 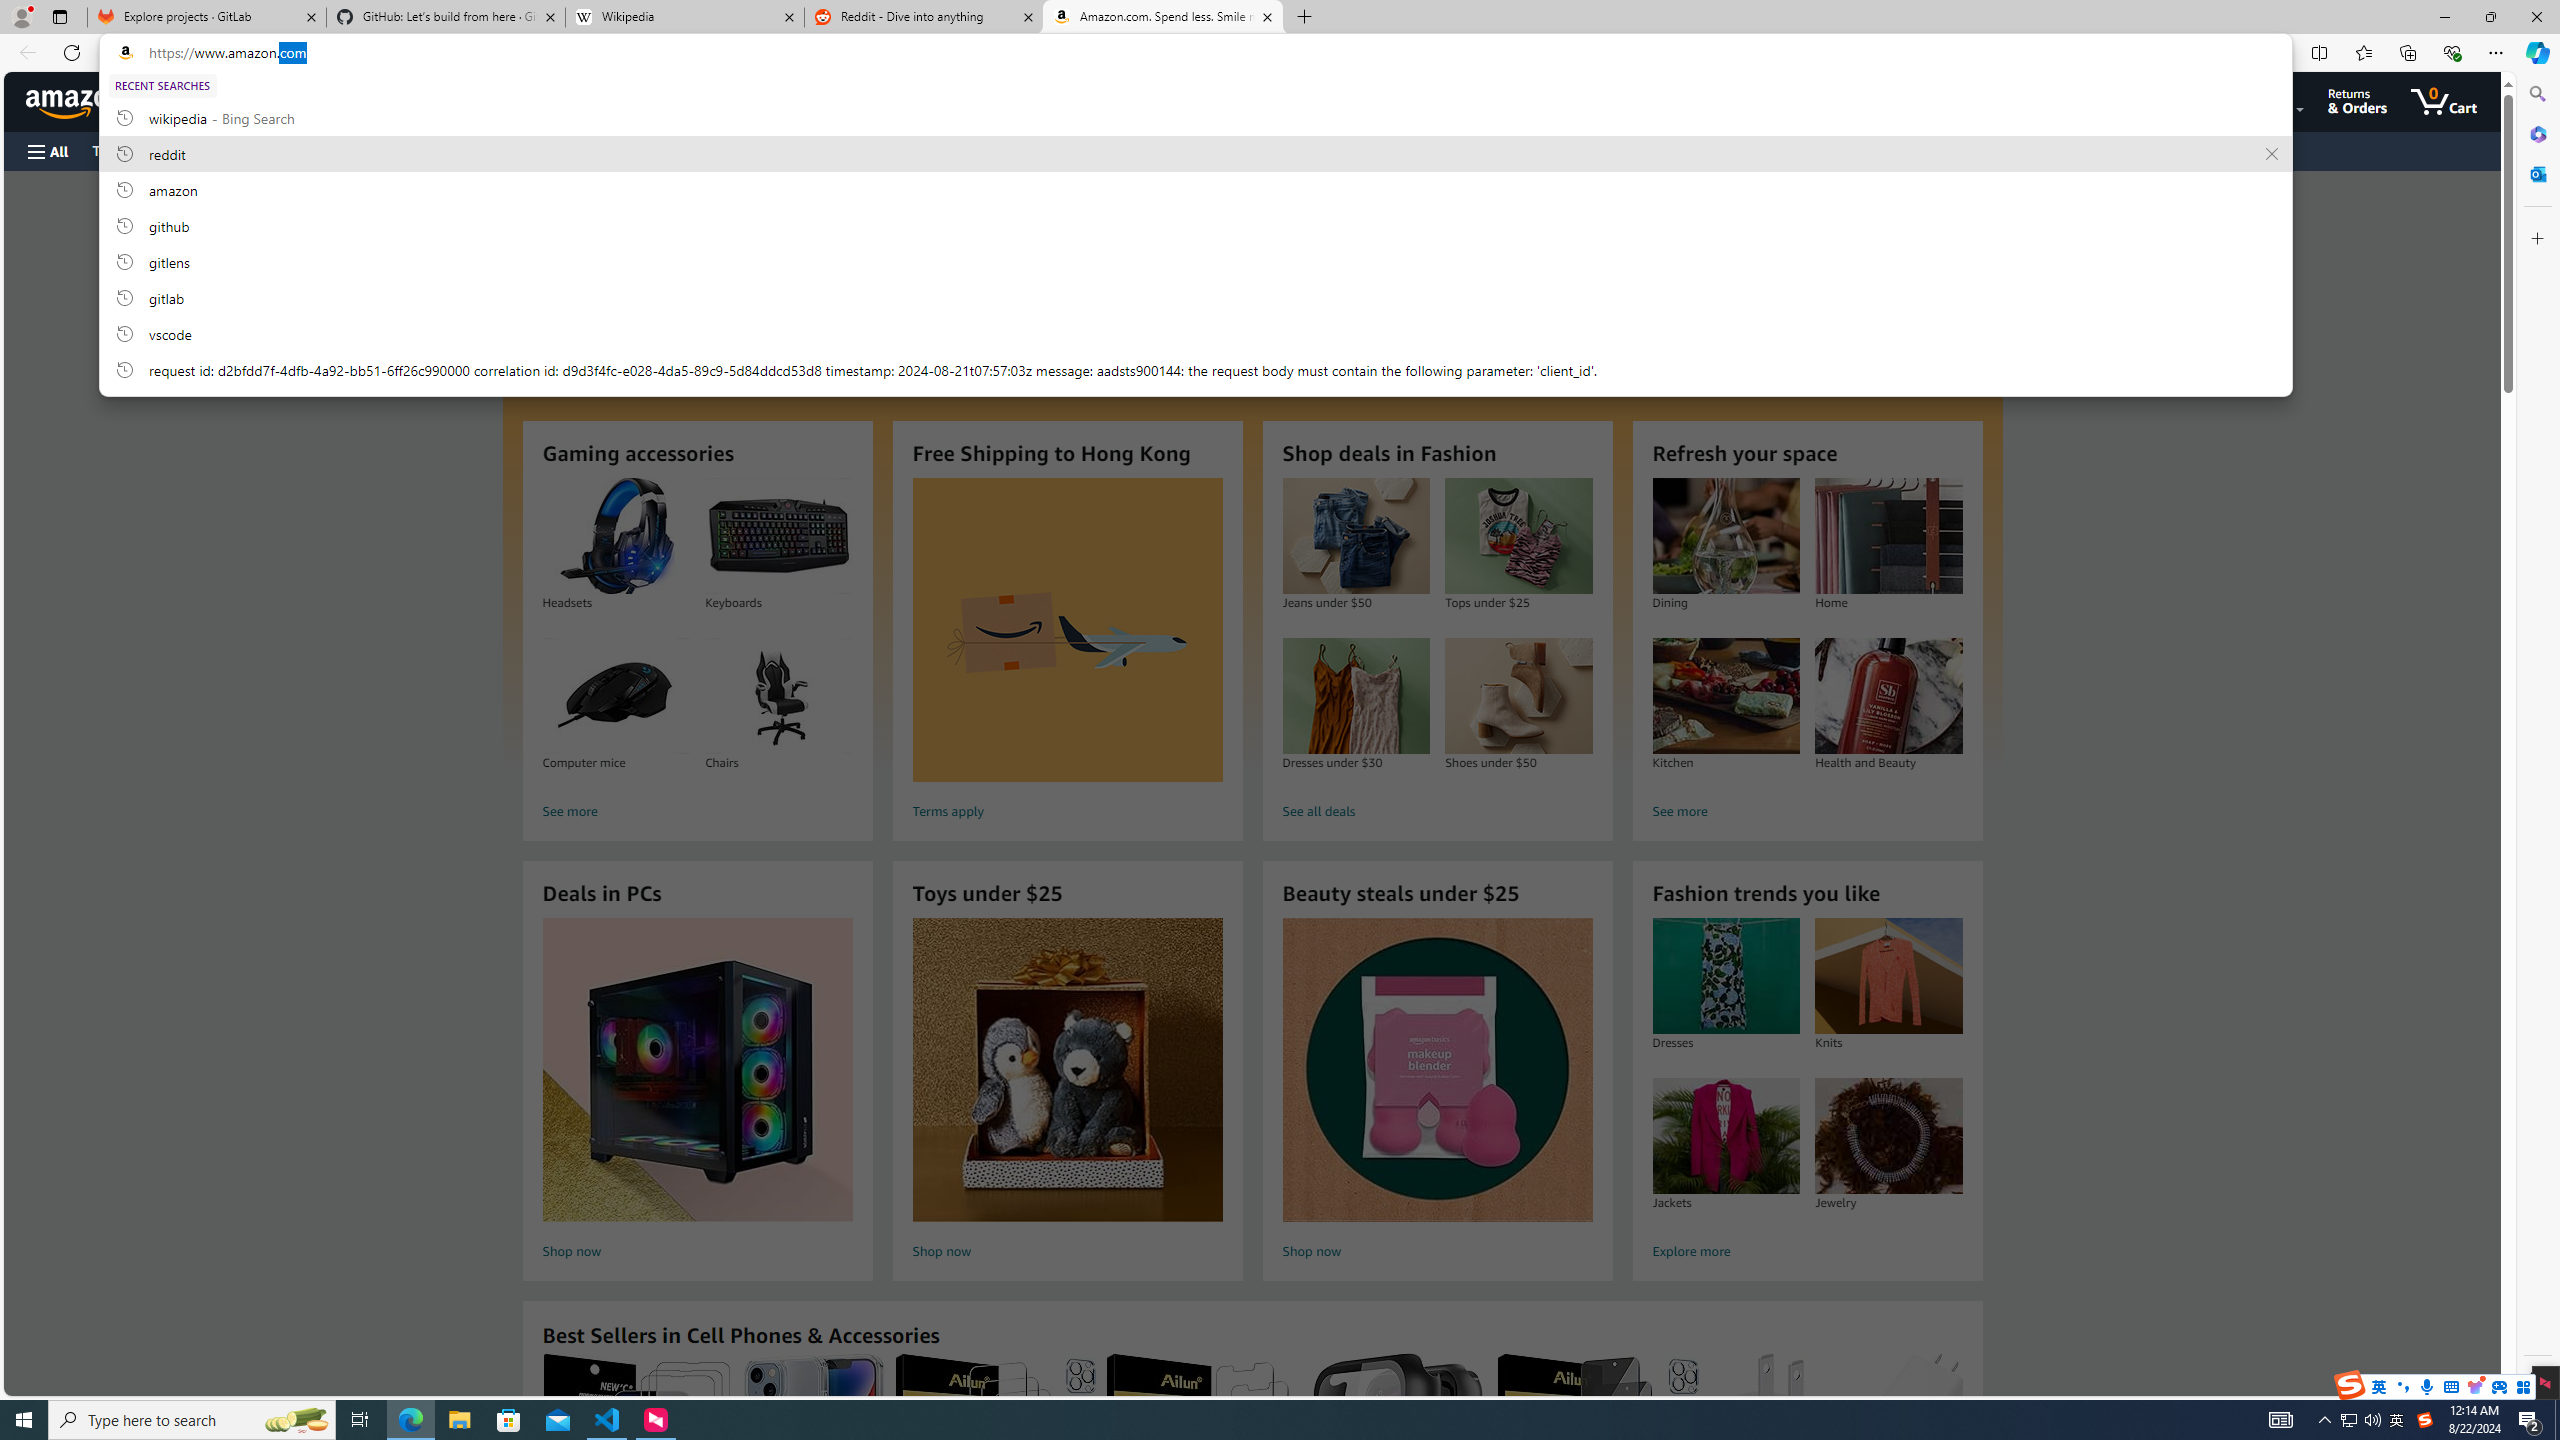 What do you see at coordinates (1726, 976) in the screenshot?
I see `Dresses` at bounding box center [1726, 976].